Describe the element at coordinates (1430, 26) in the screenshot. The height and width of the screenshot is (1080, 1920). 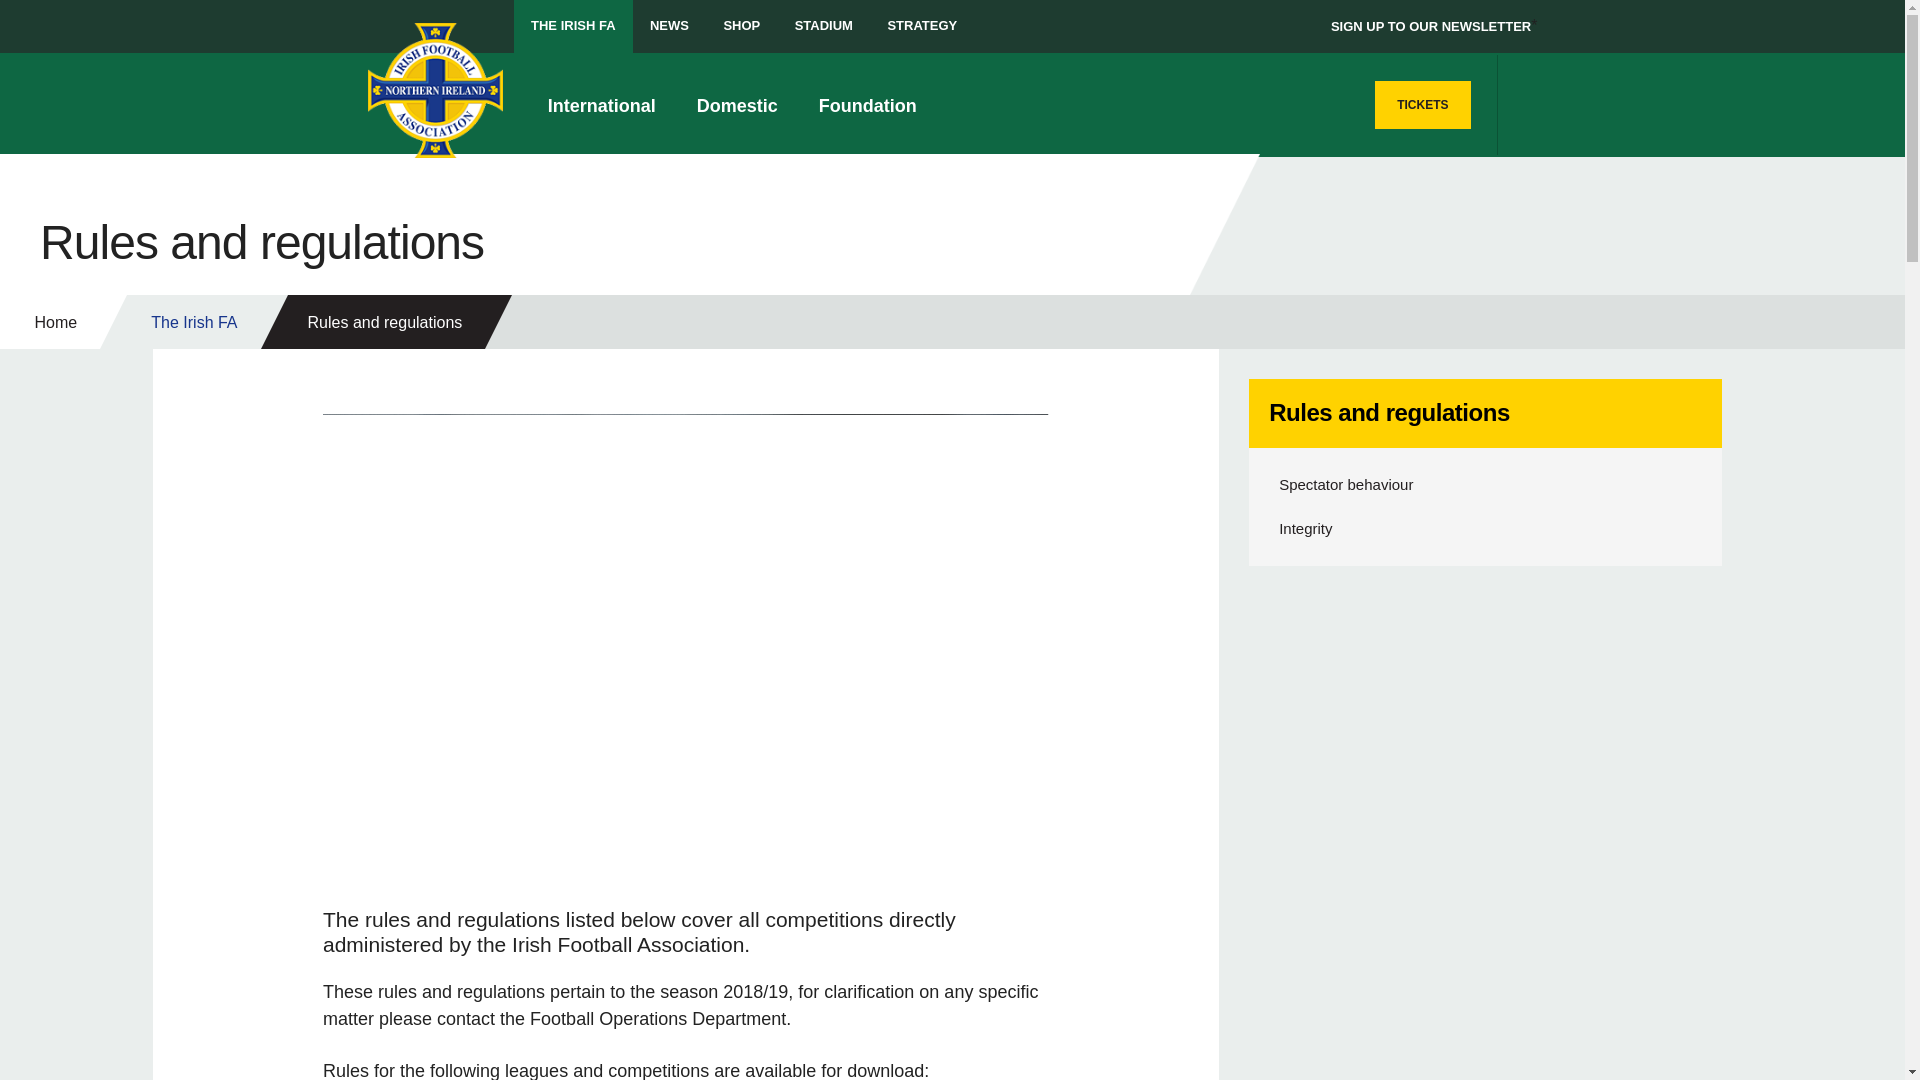
I see `SIGN UP TO OUR NEWSLETTER` at that location.